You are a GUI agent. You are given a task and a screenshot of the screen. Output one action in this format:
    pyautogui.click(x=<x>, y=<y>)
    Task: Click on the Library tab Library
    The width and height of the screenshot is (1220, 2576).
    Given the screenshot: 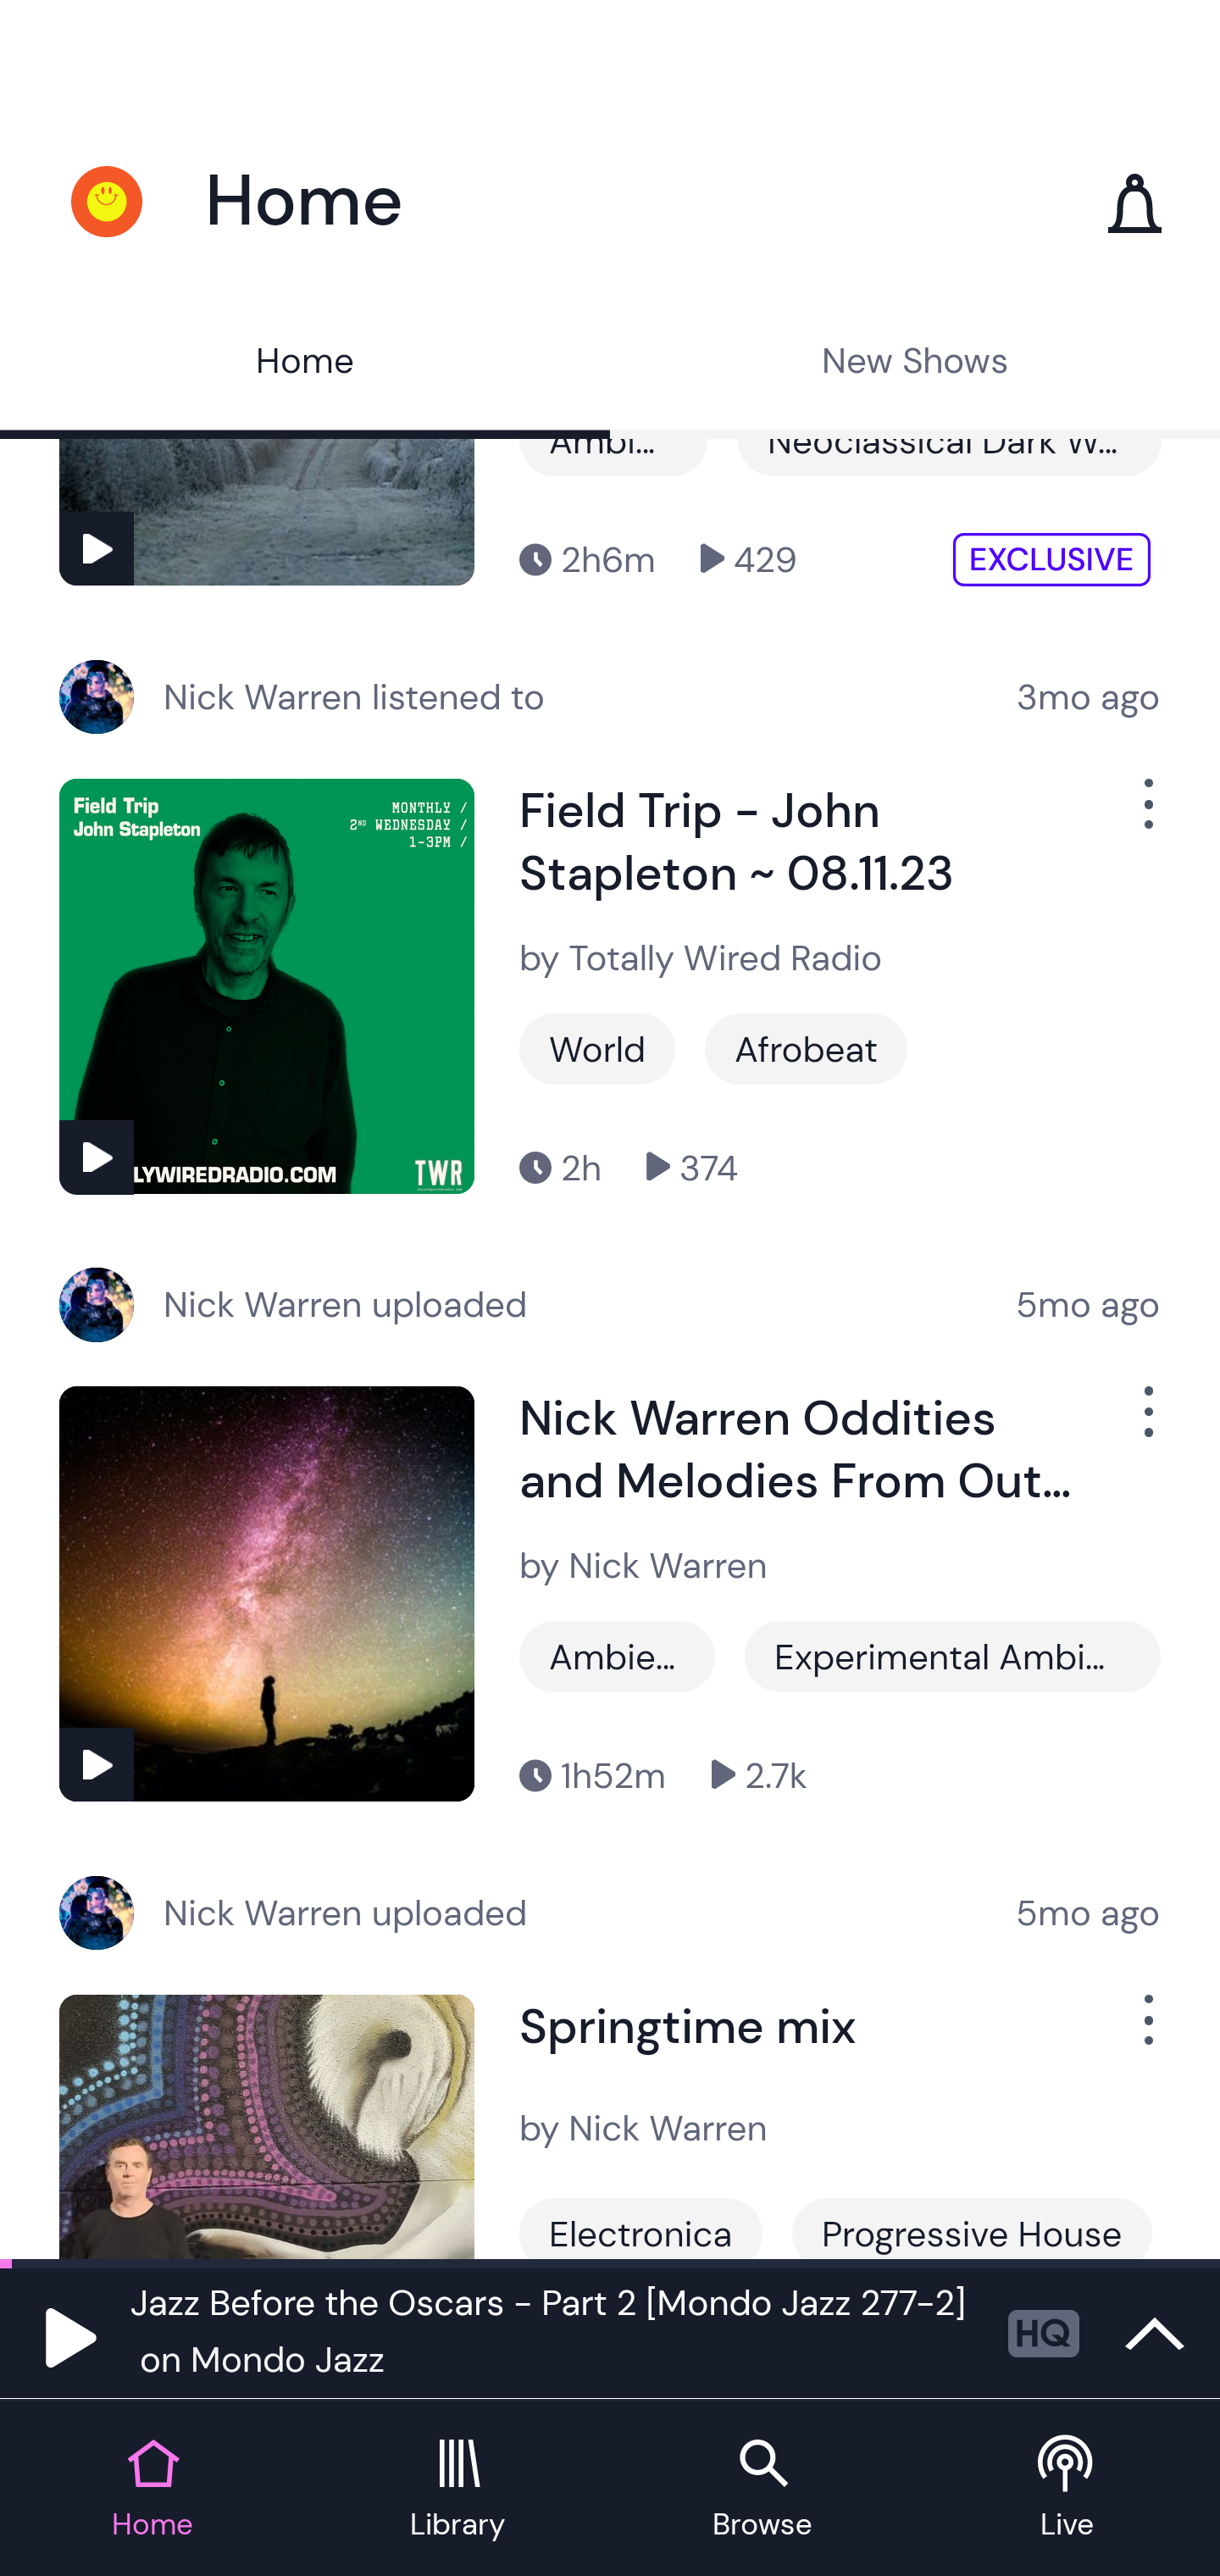 What is the action you would take?
    pyautogui.click(x=457, y=2490)
    